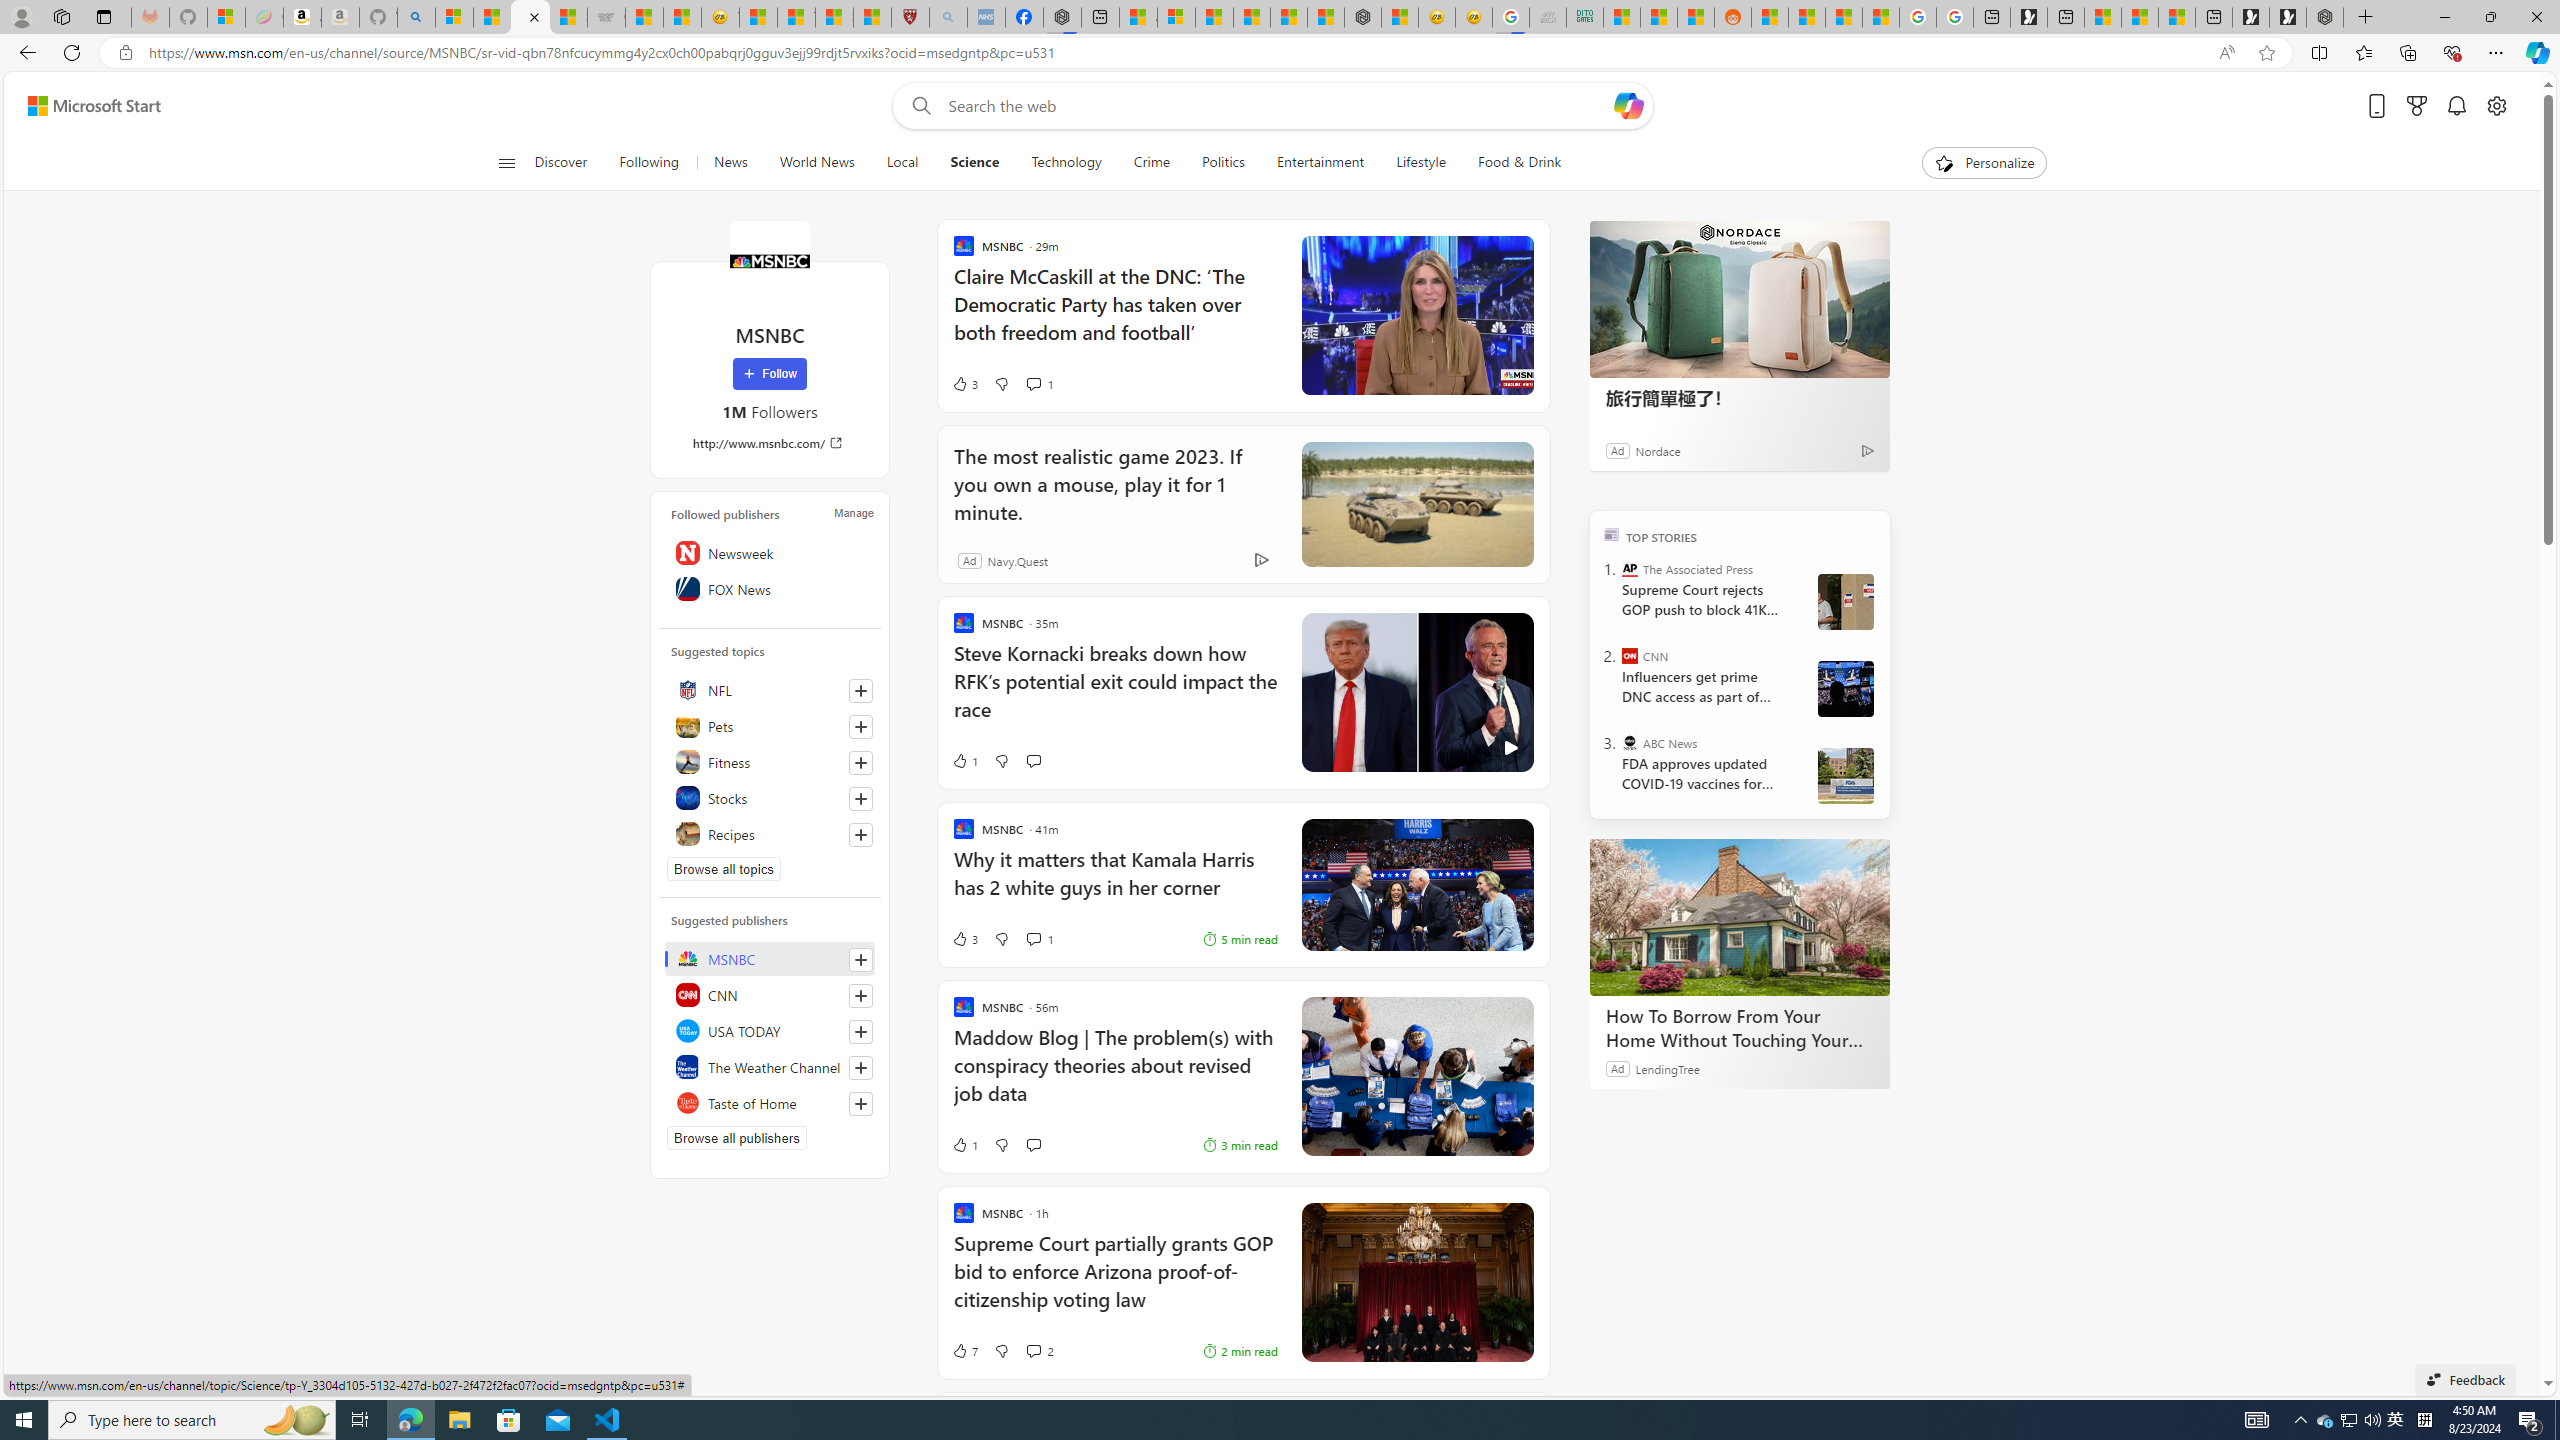  Describe the element at coordinates (1018, 560) in the screenshot. I see `Navy.Quest` at that location.